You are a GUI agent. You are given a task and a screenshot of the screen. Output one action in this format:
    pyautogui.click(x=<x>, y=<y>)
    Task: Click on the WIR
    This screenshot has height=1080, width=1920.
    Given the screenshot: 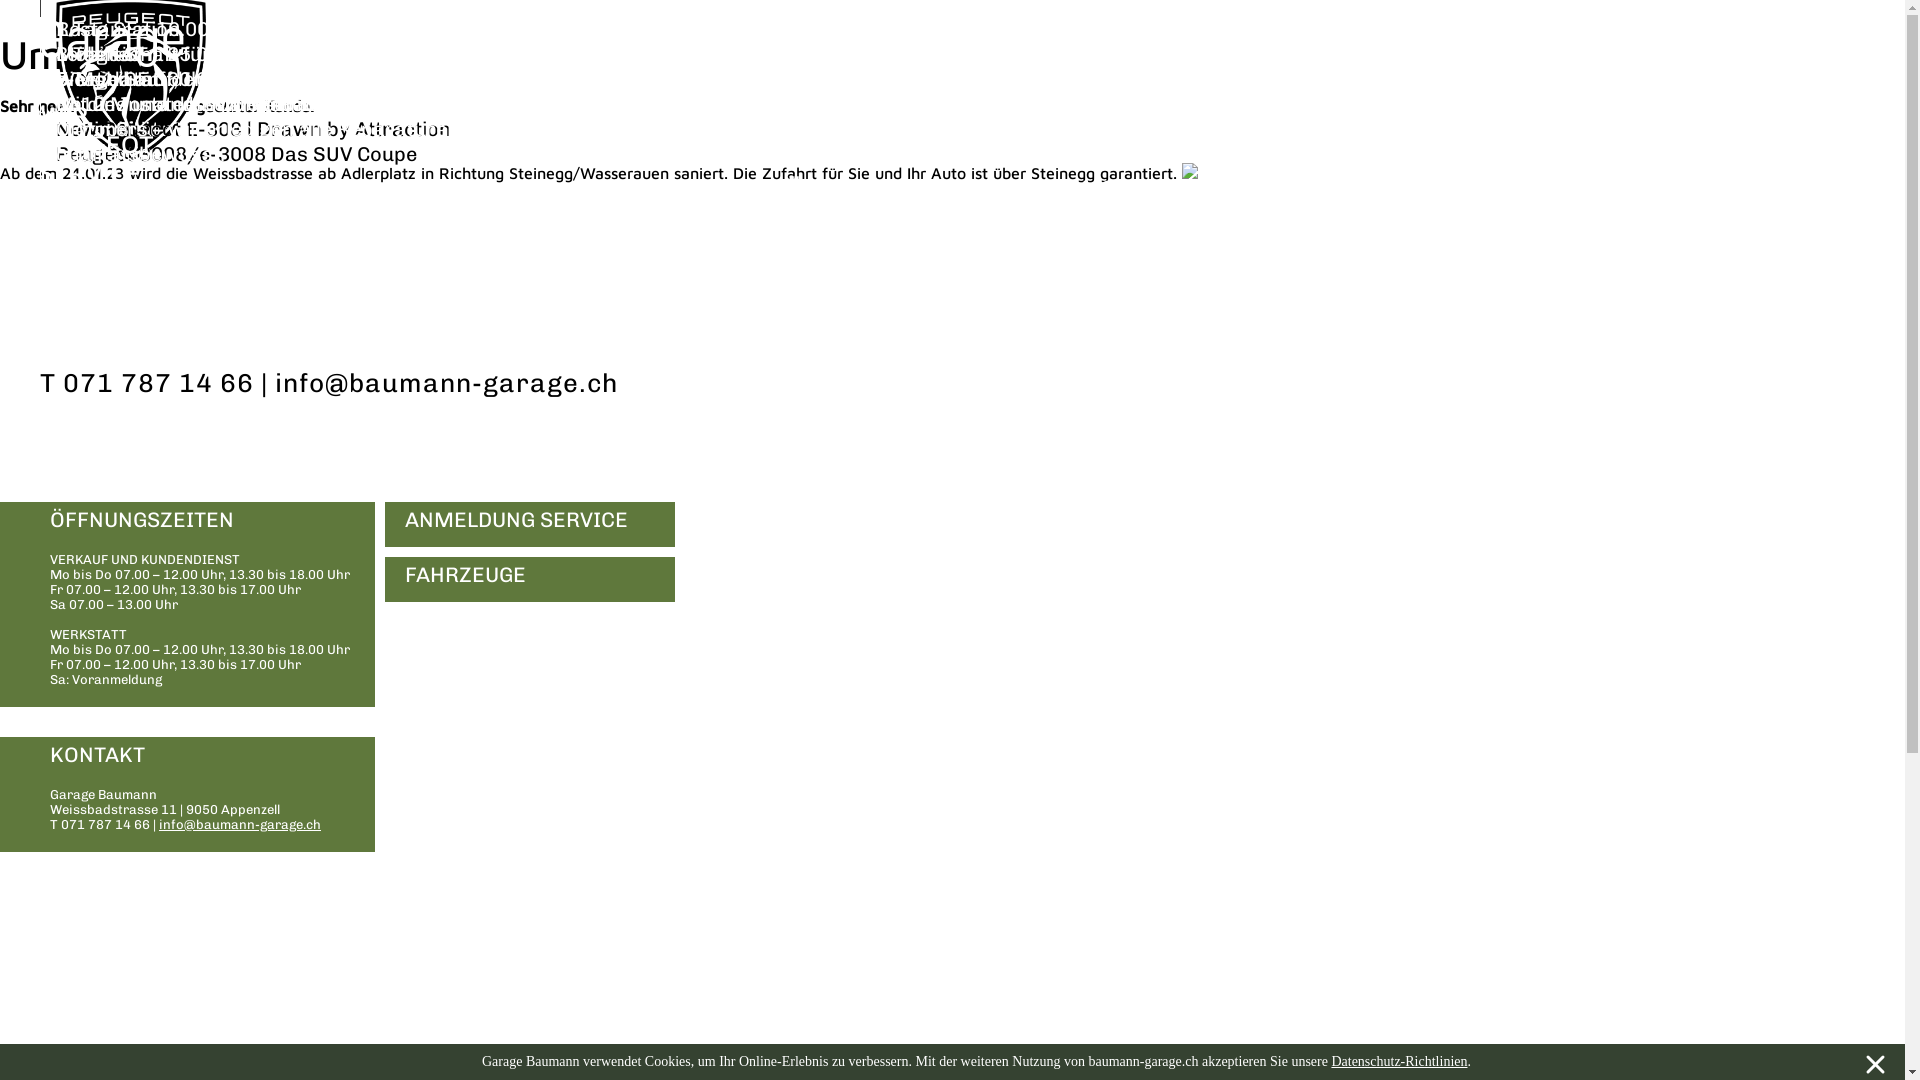 What is the action you would take?
    pyautogui.click(x=64, y=114)
    